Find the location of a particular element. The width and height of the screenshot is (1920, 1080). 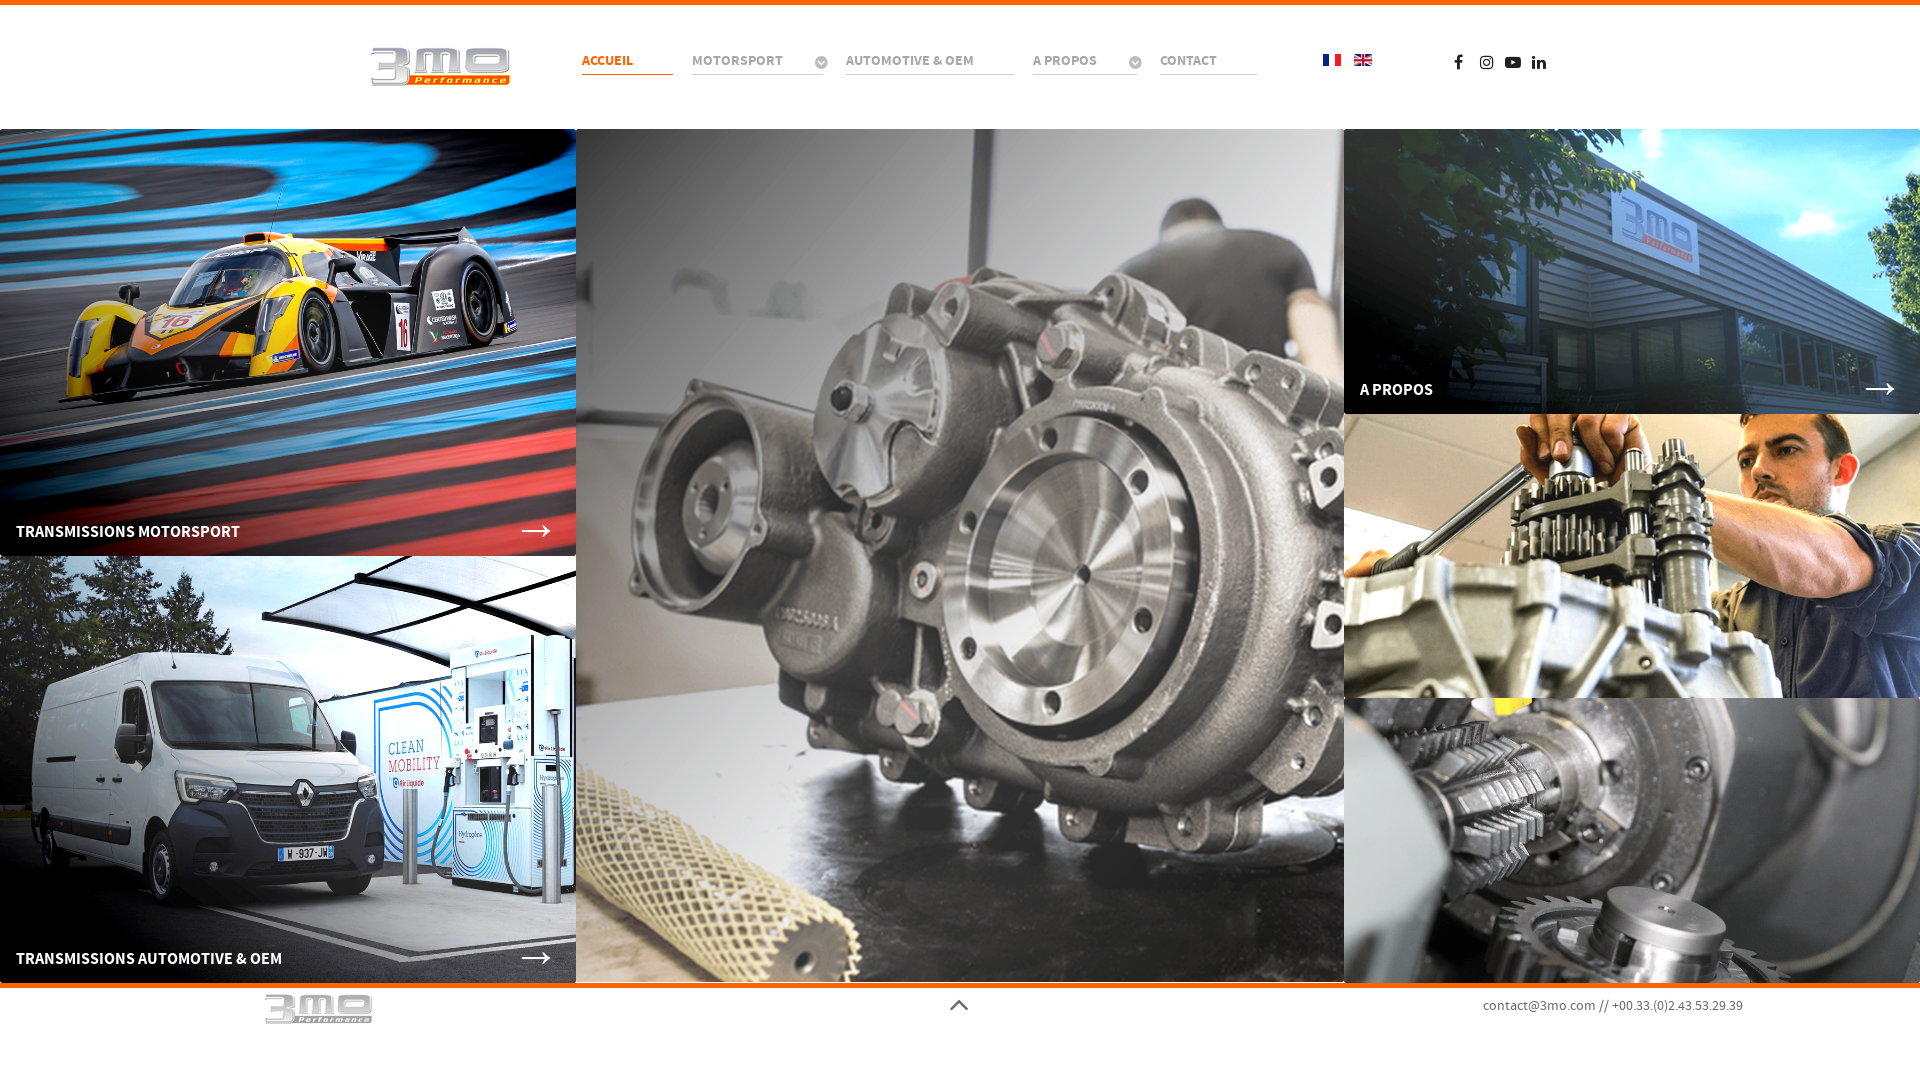

A PROPOS is located at coordinates (1087, 62).